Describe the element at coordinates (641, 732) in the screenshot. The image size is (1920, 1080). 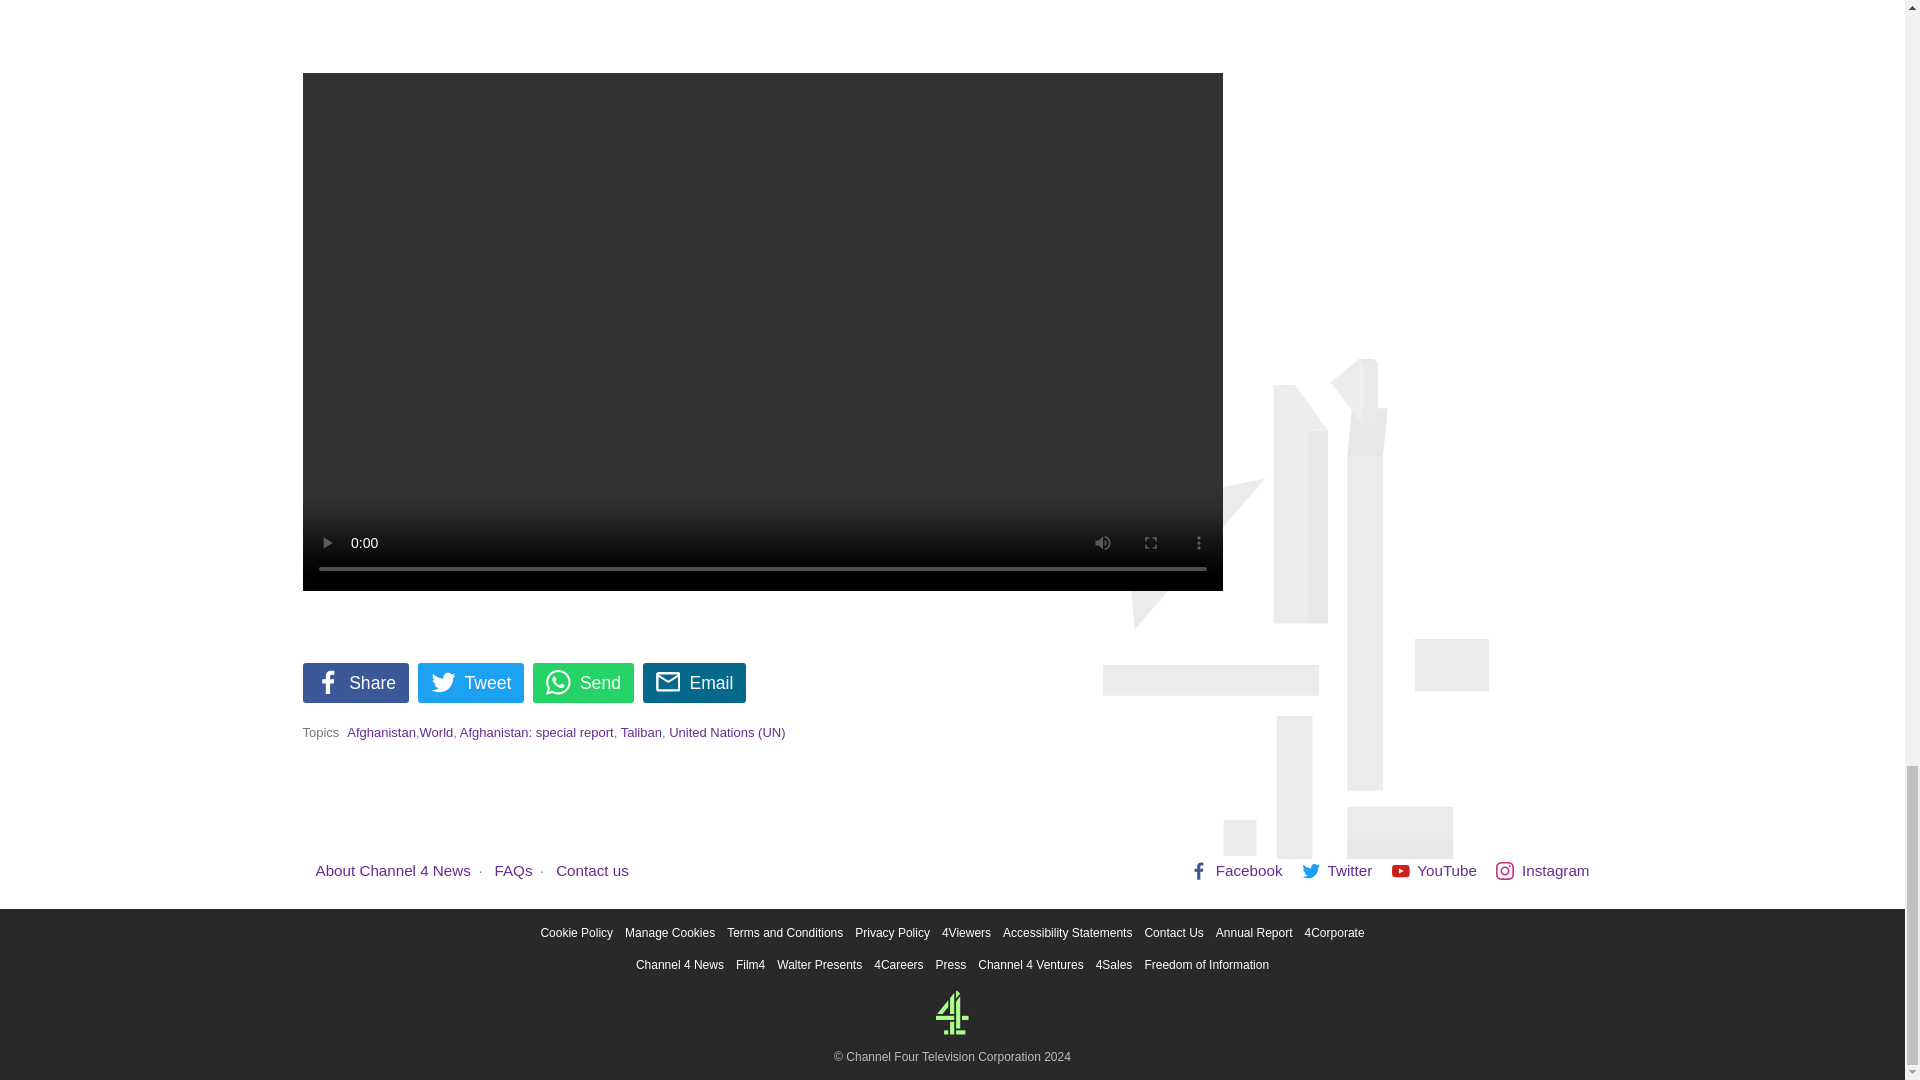
I see `Taliban` at that location.